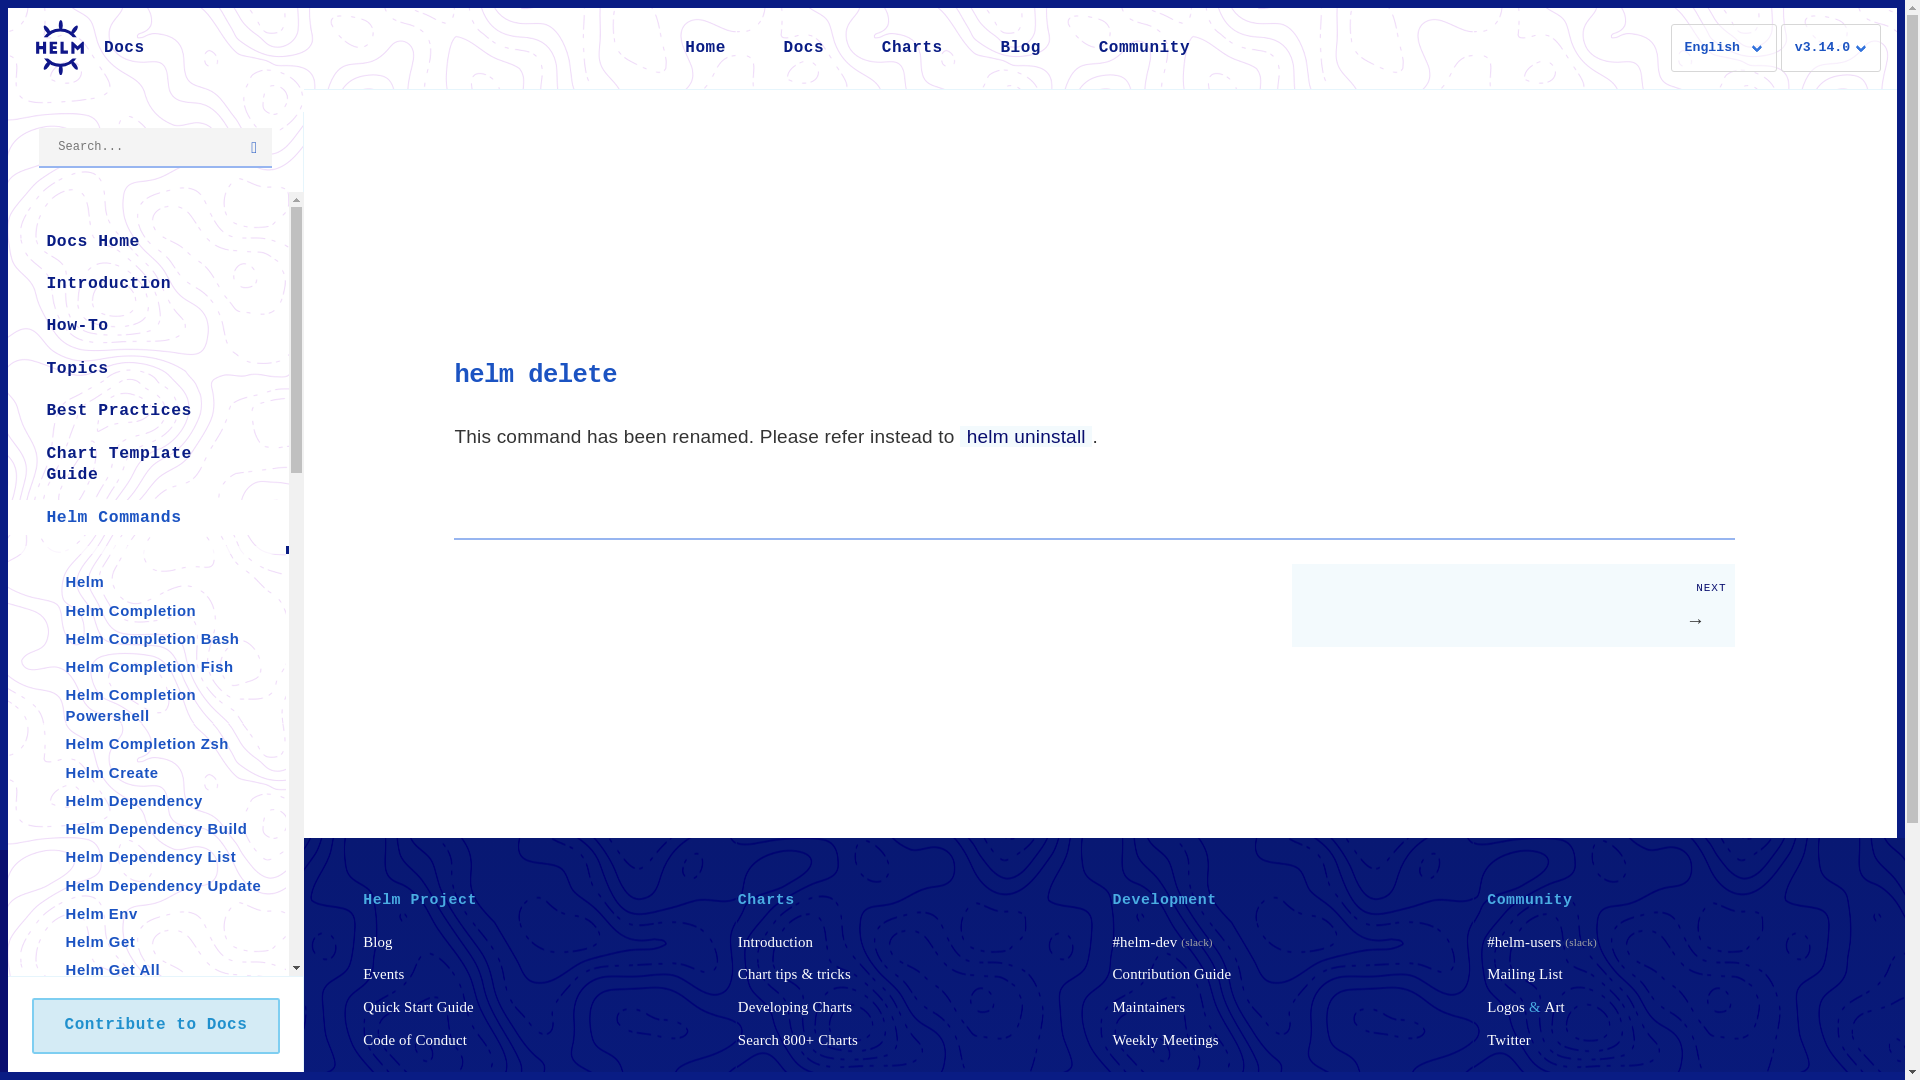 This screenshot has width=1920, height=1080. Describe the element at coordinates (14, 18) in the screenshot. I see `on` at that location.